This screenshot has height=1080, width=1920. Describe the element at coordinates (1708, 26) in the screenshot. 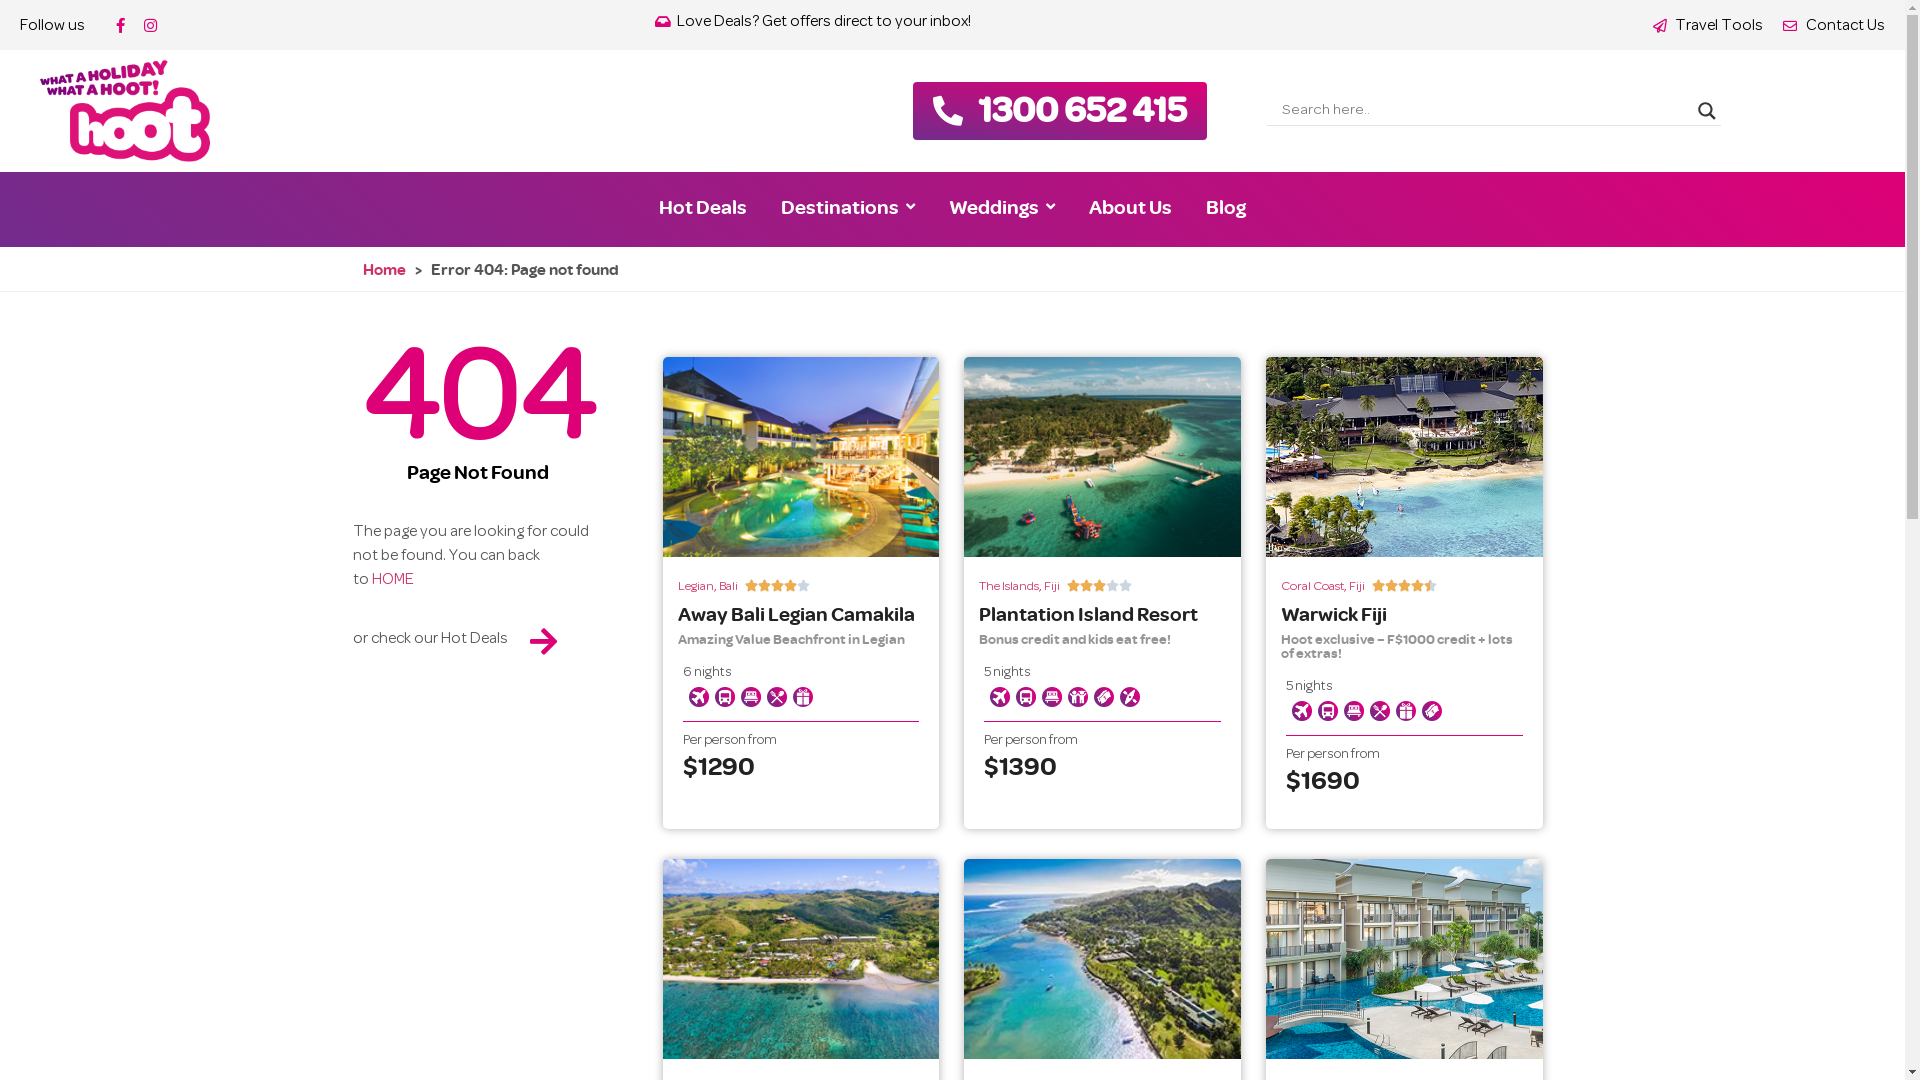

I see `Travel Tools` at that location.